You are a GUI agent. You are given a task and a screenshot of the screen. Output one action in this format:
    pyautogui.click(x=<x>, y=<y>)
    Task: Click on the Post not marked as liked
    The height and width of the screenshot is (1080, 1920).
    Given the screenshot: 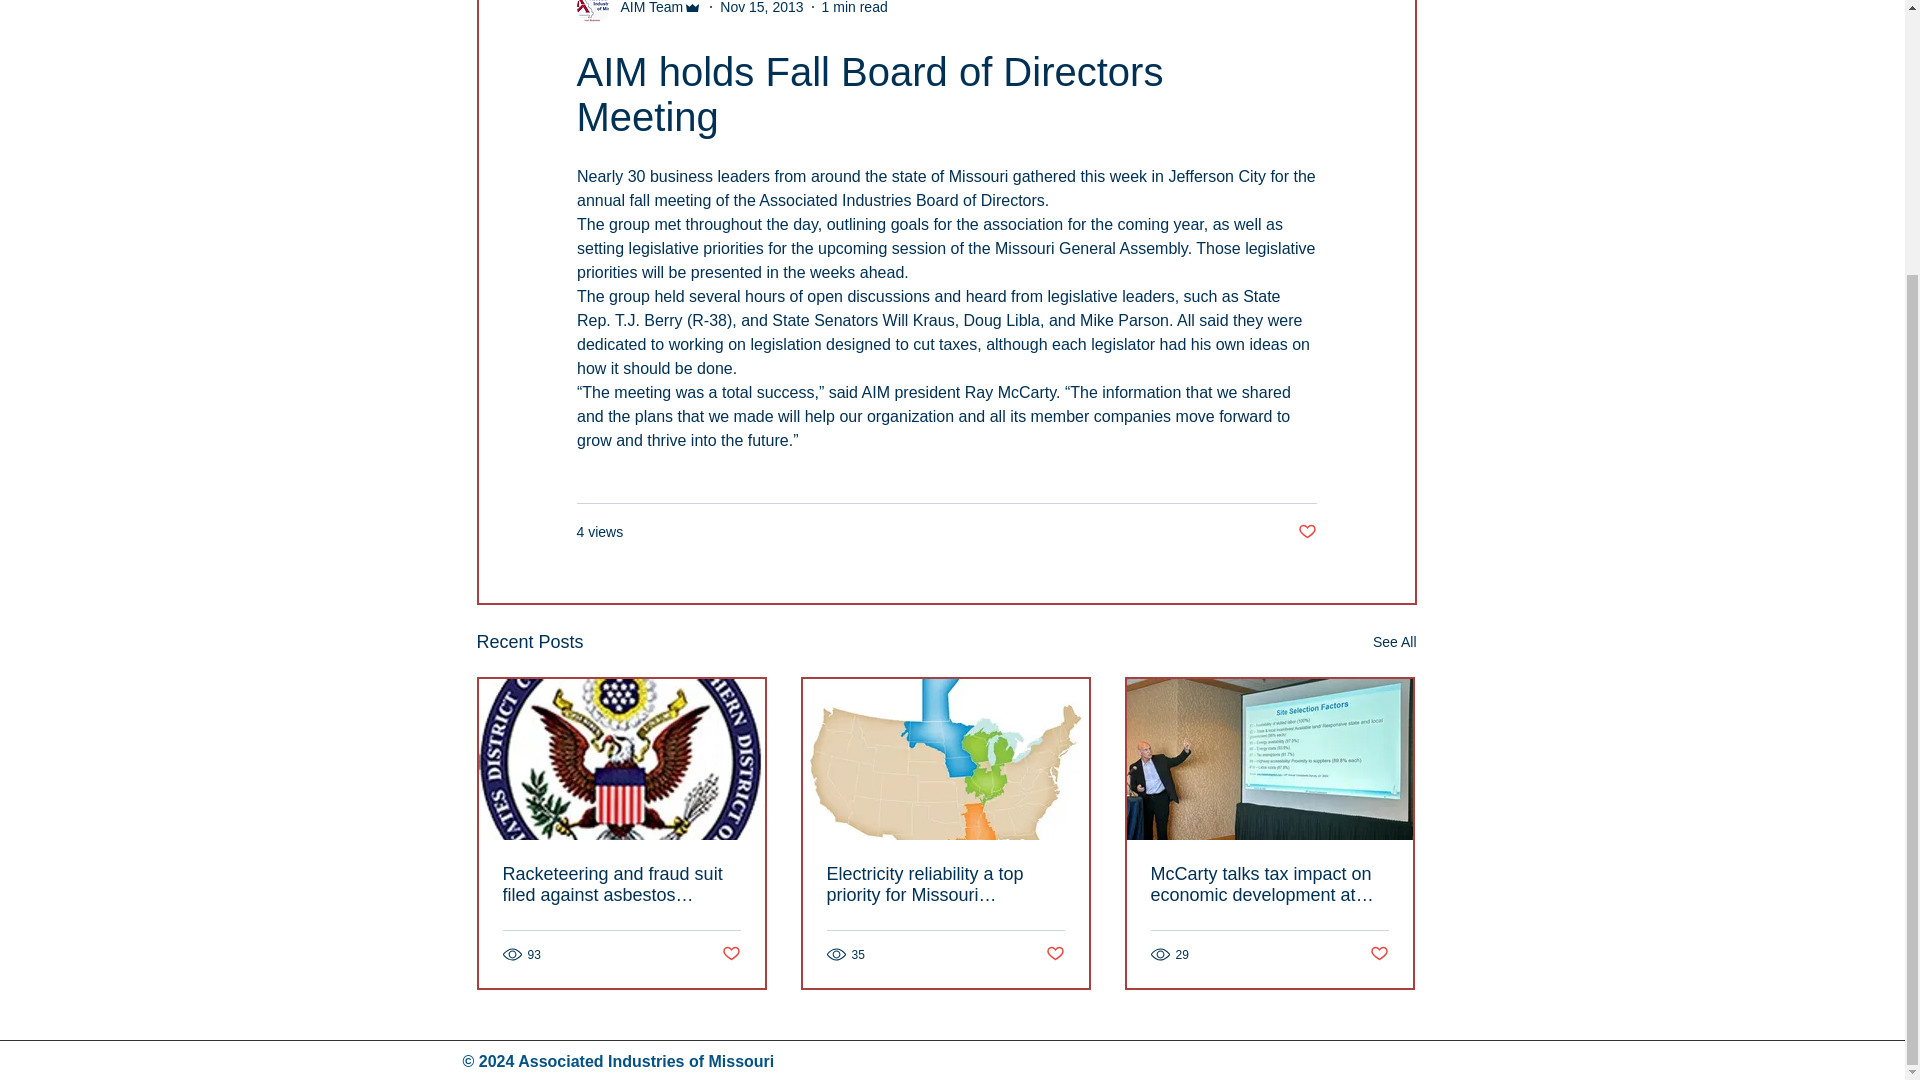 What is the action you would take?
    pyautogui.click(x=1379, y=954)
    